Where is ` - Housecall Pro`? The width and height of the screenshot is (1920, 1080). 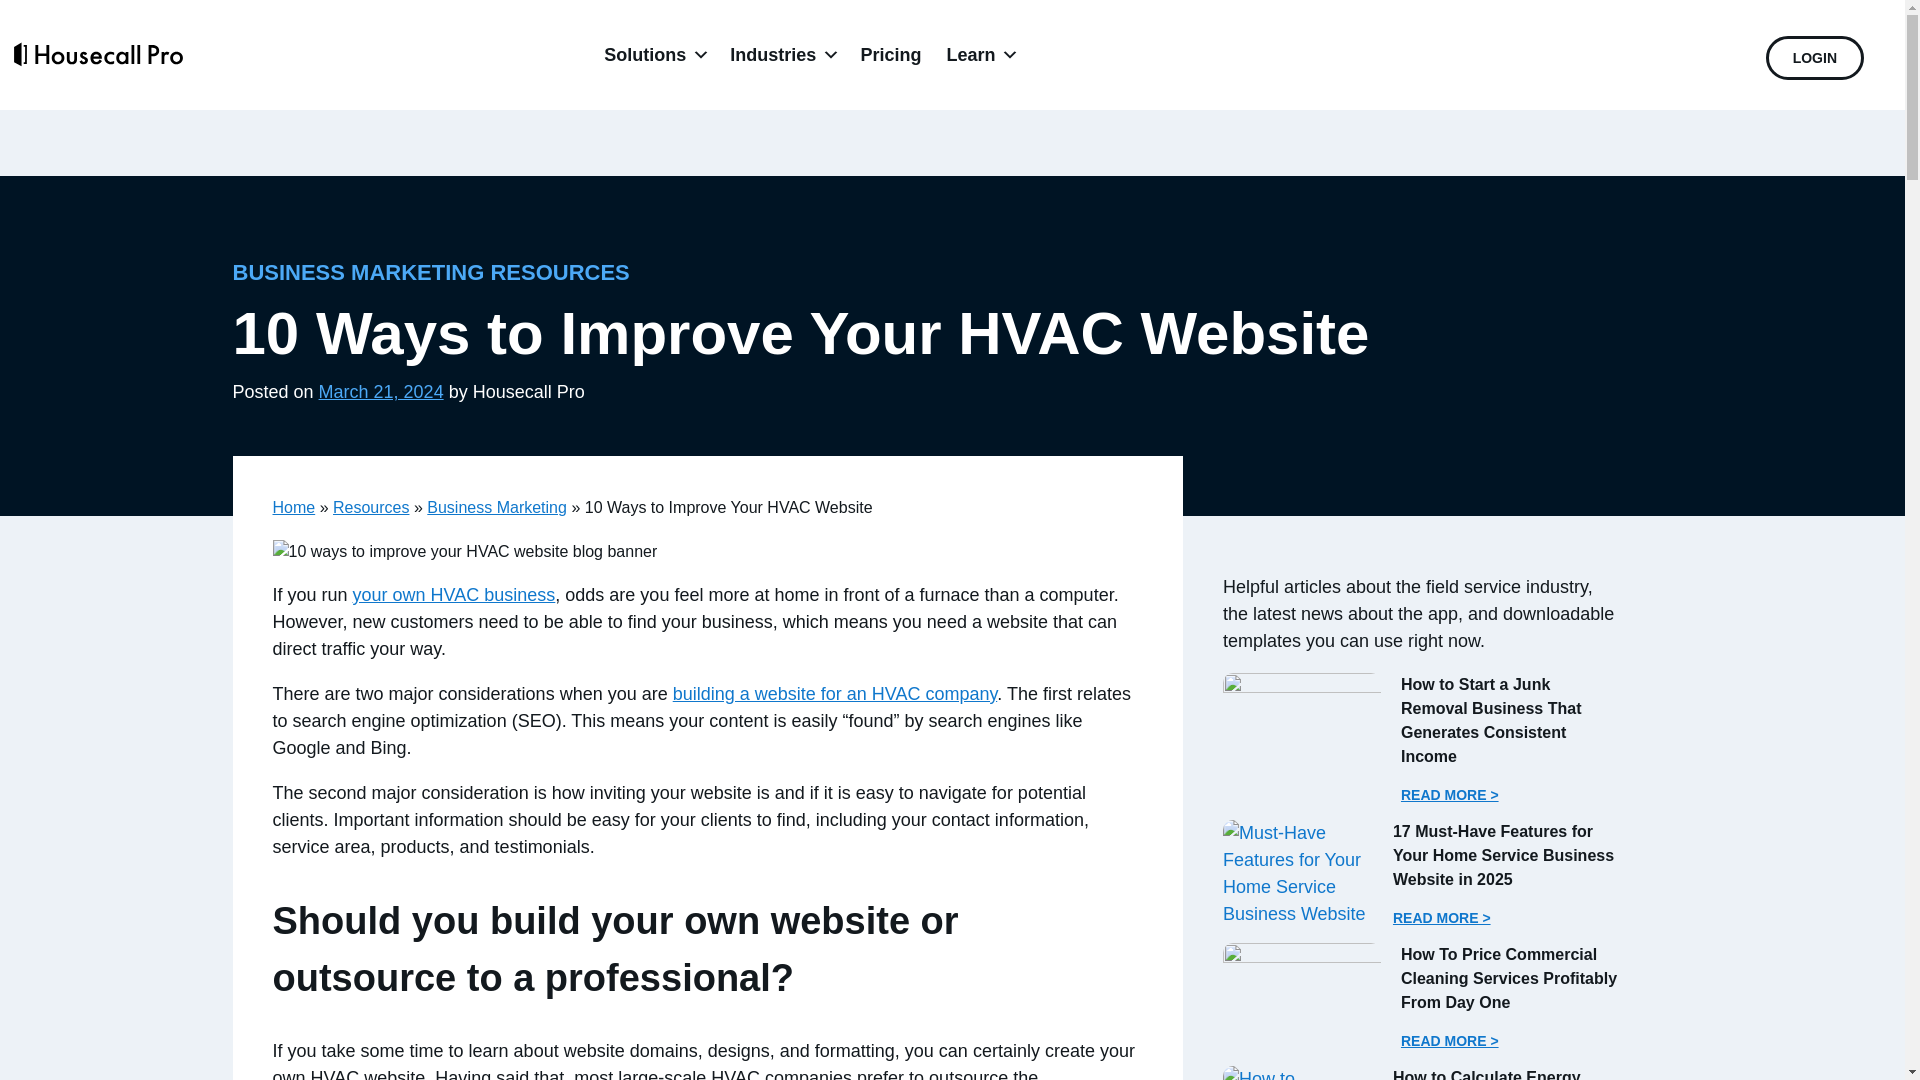  - Housecall Pro is located at coordinates (1302, 717).